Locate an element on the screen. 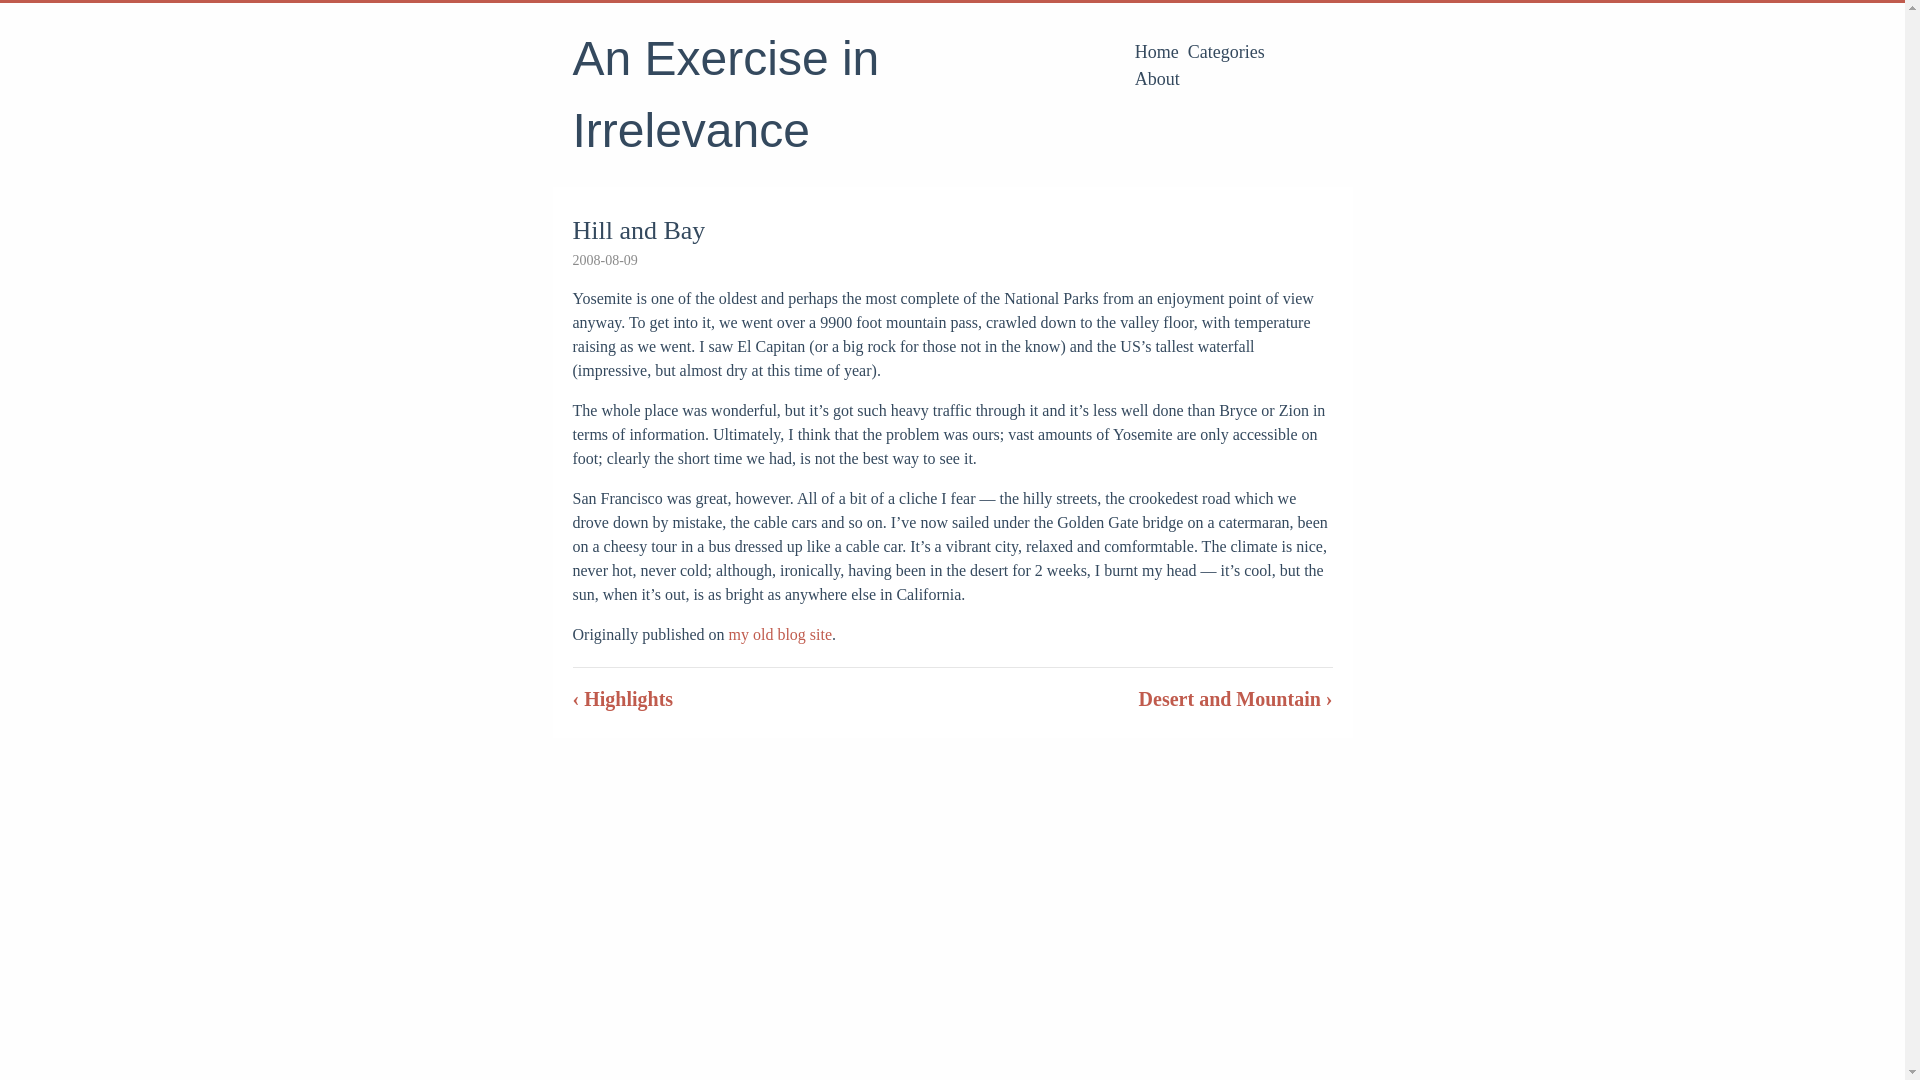 The height and width of the screenshot is (1080, 1920). my old blog site is located at coordinates (779, 634).